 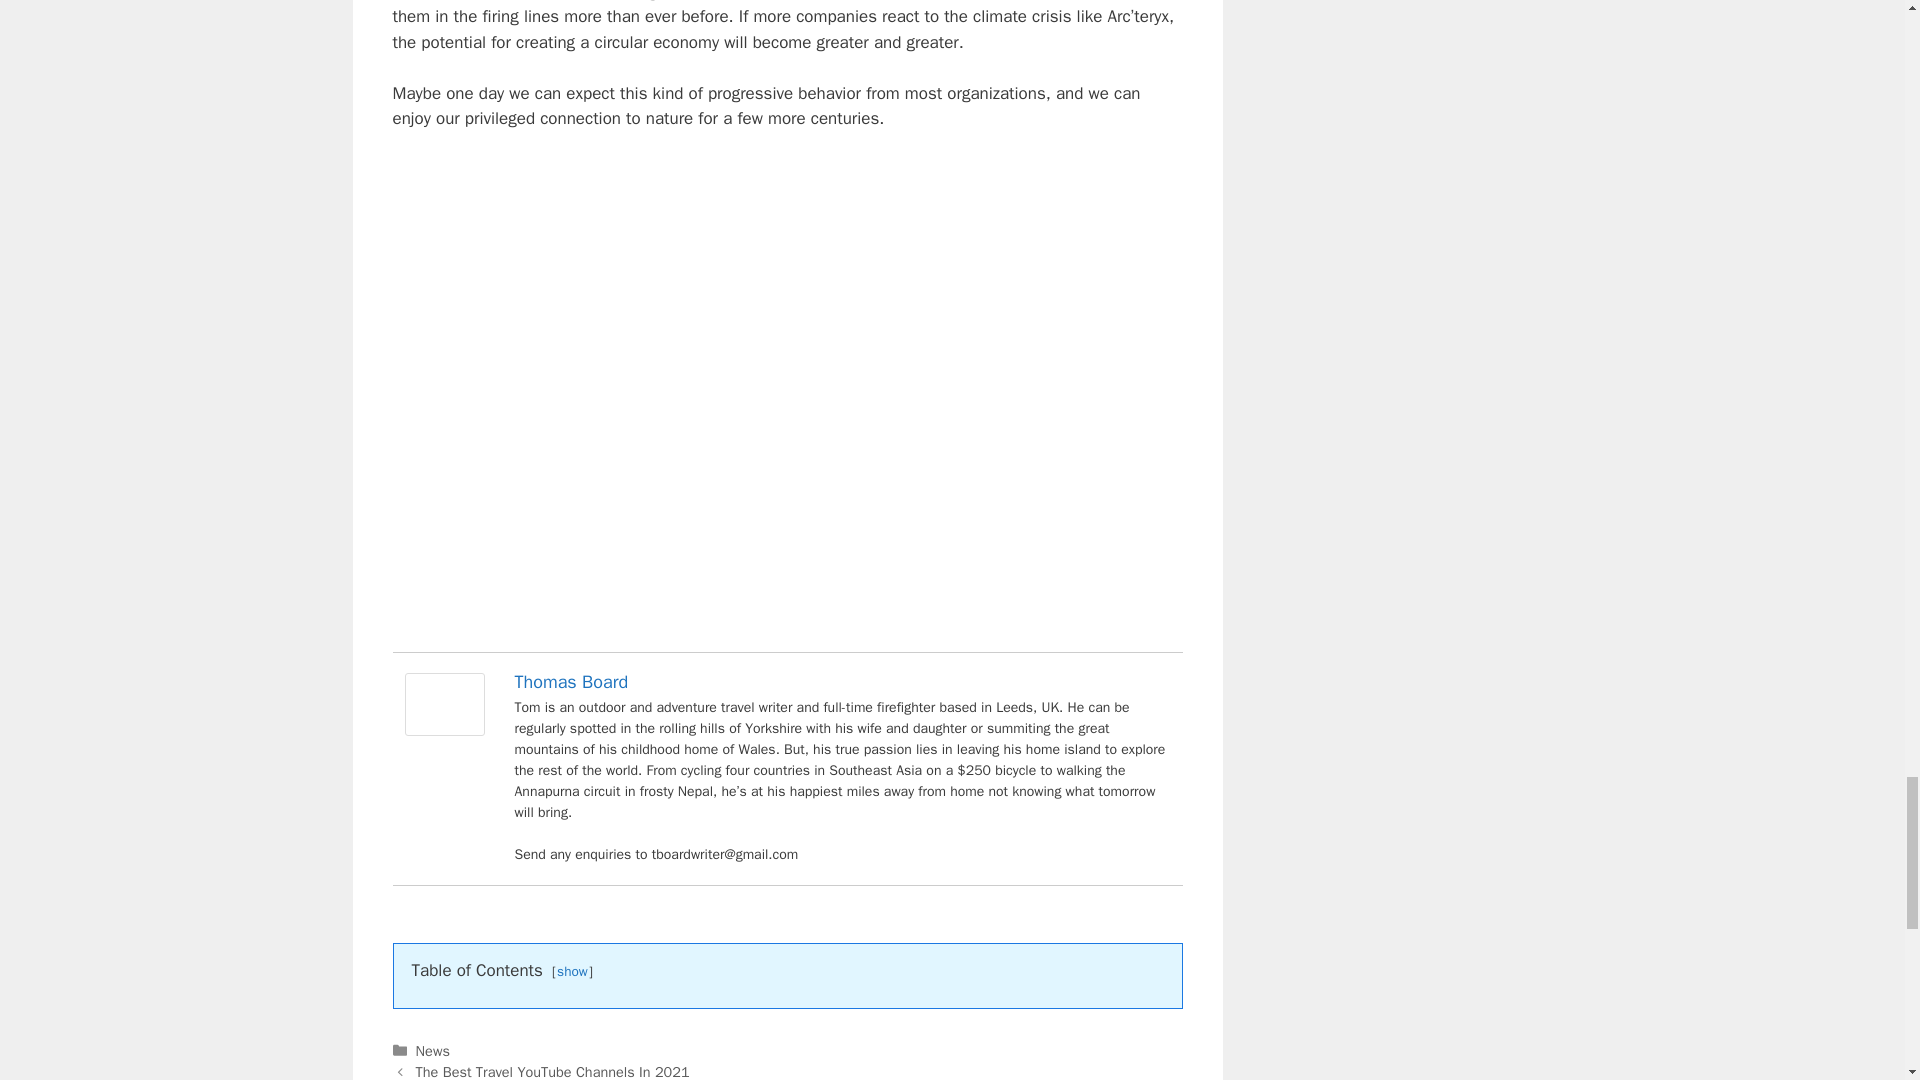 What do you see at coordinates (552, 1071) in the screenshot?
I see `The Best Travel YouTube Channels In 2021` at bounding box center [552, 1071].